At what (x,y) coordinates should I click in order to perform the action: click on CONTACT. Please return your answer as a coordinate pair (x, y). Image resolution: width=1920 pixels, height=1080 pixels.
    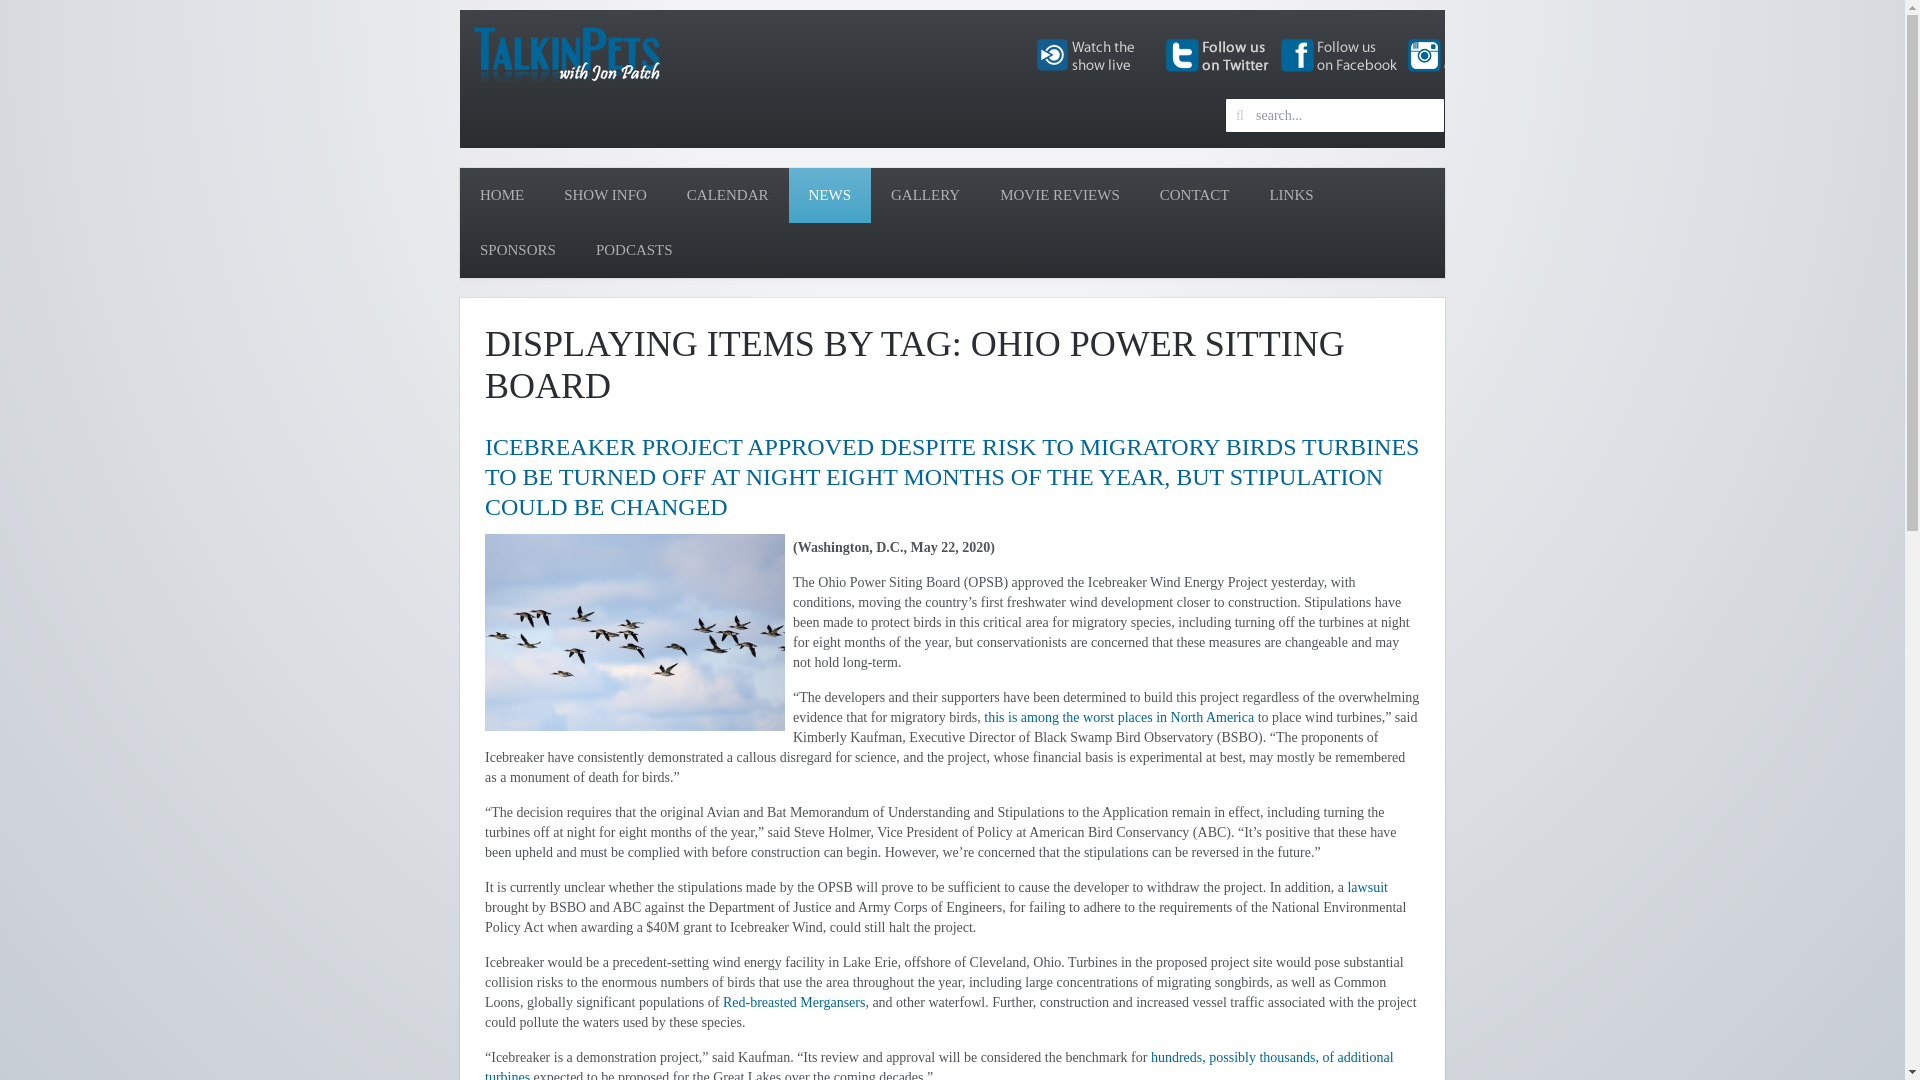
    Looking at the image, I should click on (1194, 195).